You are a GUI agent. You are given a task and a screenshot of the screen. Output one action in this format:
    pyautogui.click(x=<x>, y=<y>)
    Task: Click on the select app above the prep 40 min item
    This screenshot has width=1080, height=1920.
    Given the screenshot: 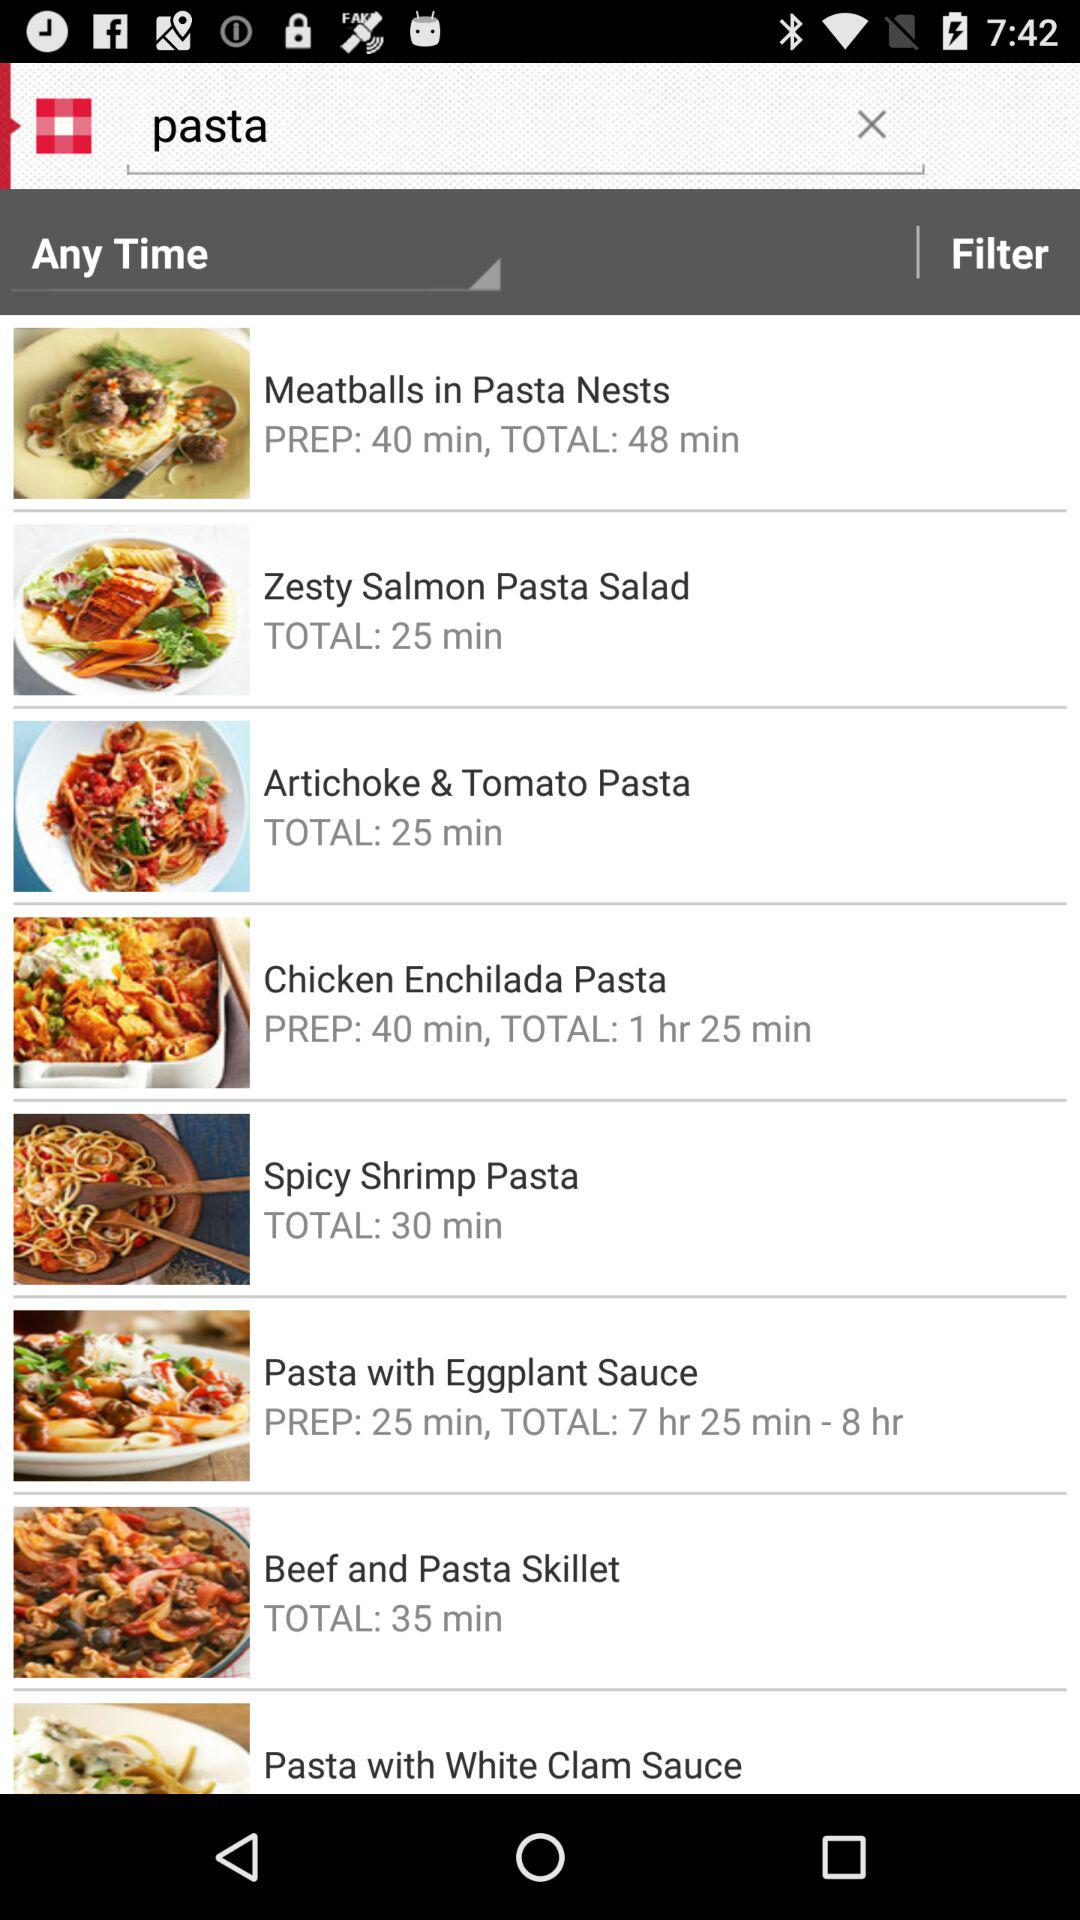 What is the action you would take?
    pyautogui.click(x=658, y=388)
    